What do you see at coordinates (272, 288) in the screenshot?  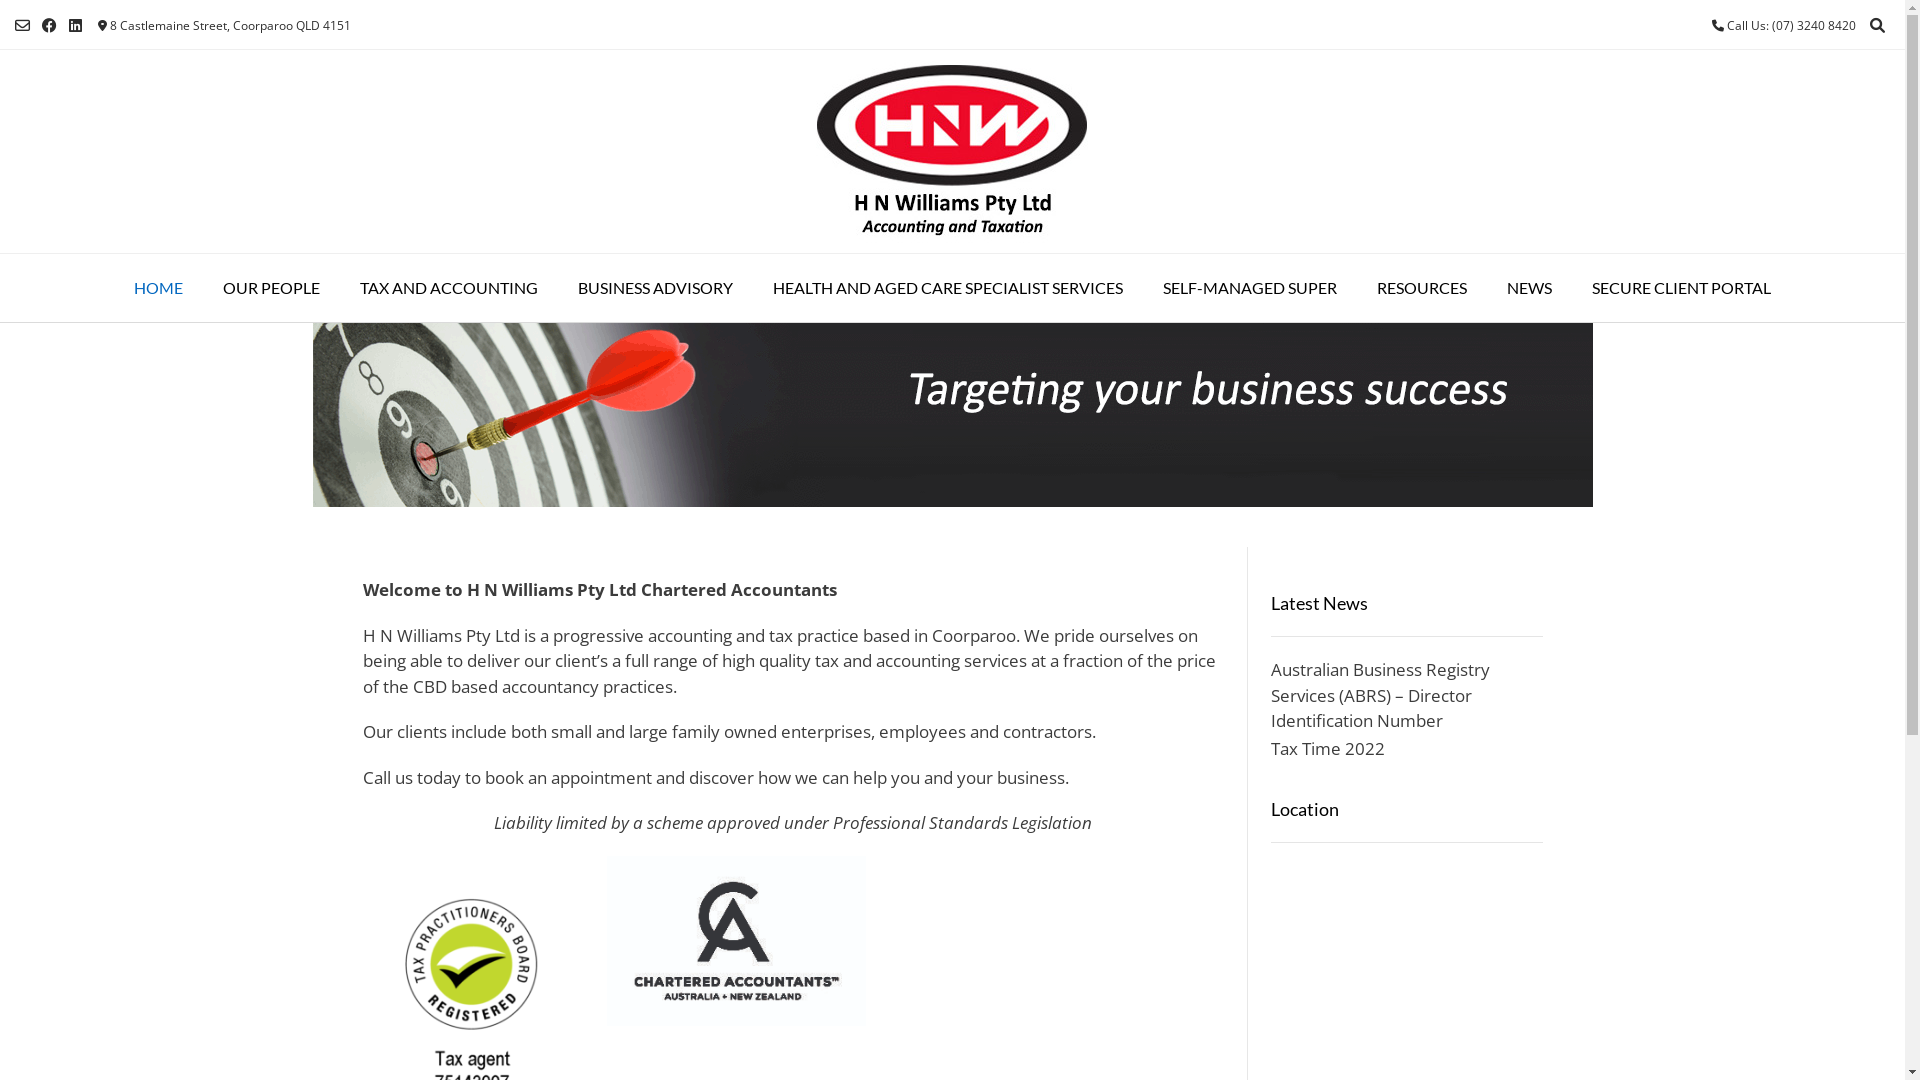 I see `OUR PEOPLE` at bounding box center [272, 288].